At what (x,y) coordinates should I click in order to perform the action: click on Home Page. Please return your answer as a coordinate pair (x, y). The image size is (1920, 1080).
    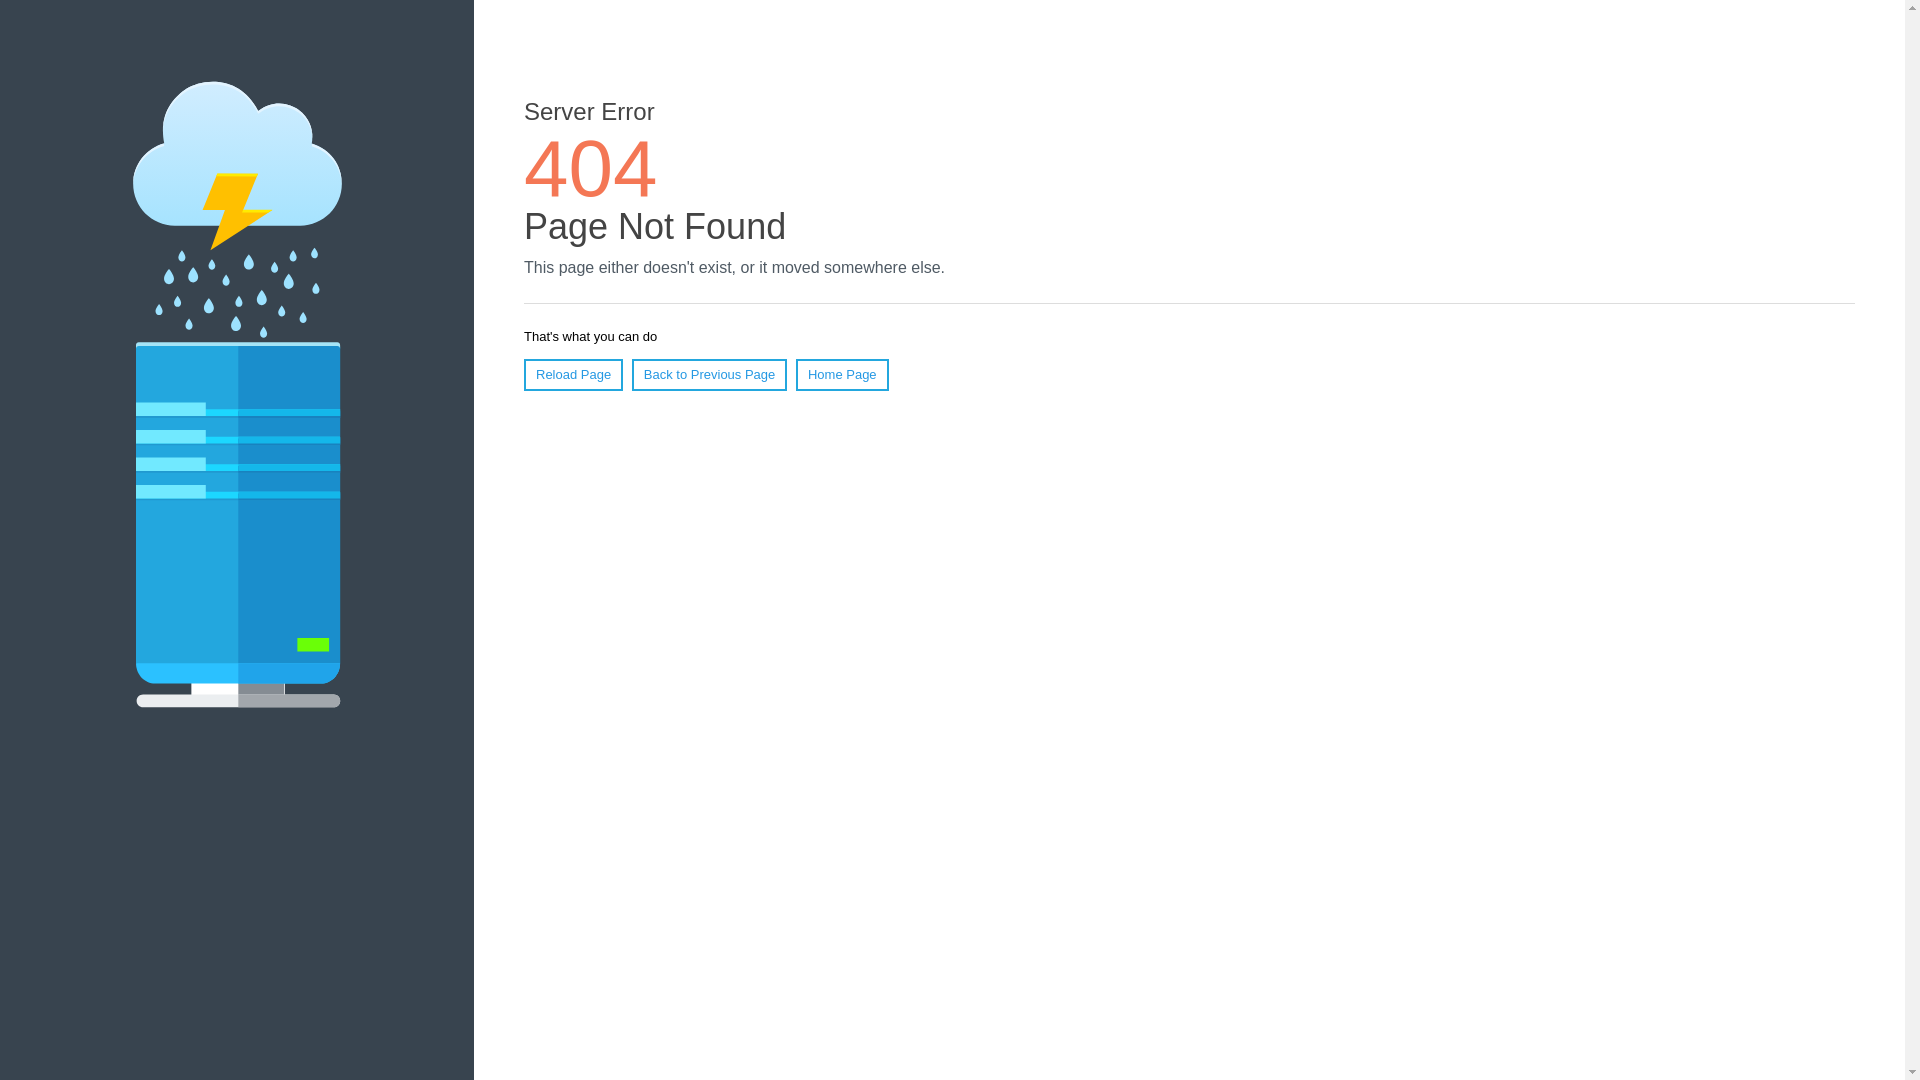
    Looking at the image, I should click on (842, 375).